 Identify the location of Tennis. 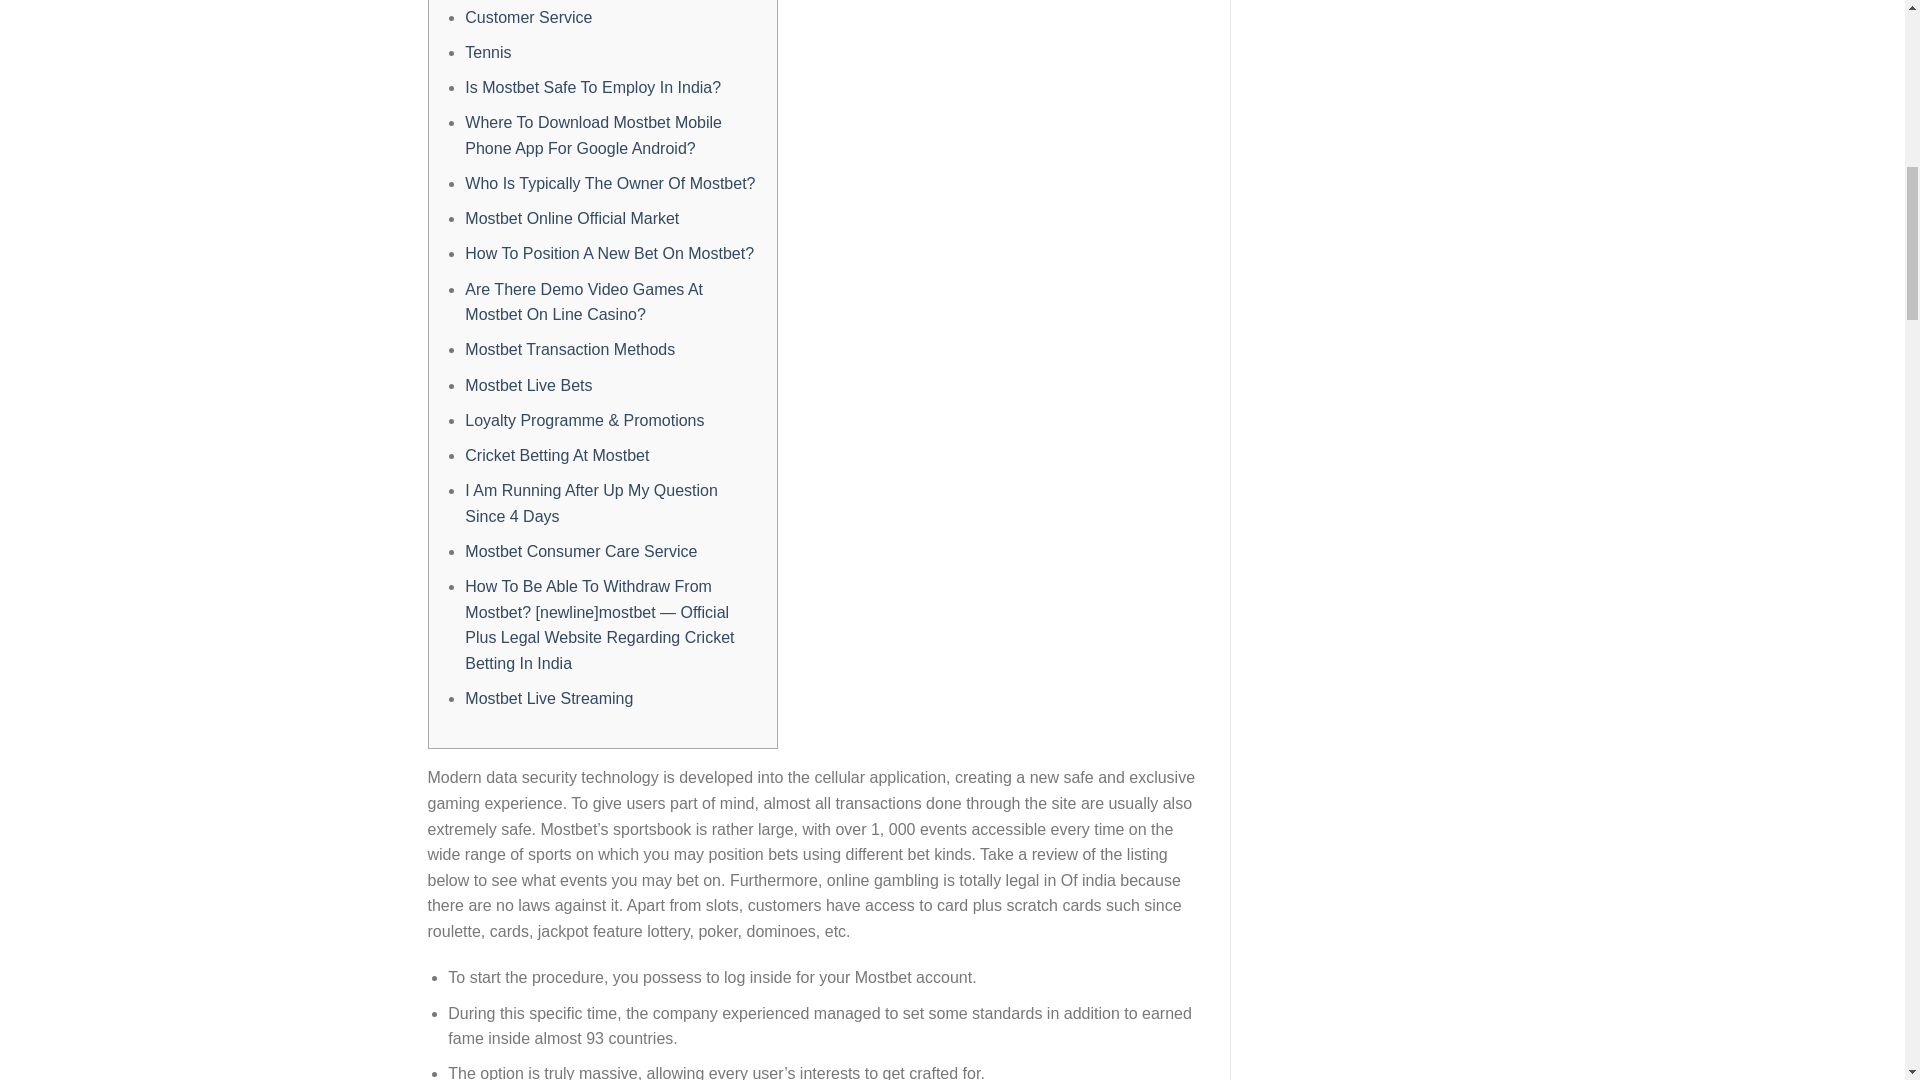
(487, 52).